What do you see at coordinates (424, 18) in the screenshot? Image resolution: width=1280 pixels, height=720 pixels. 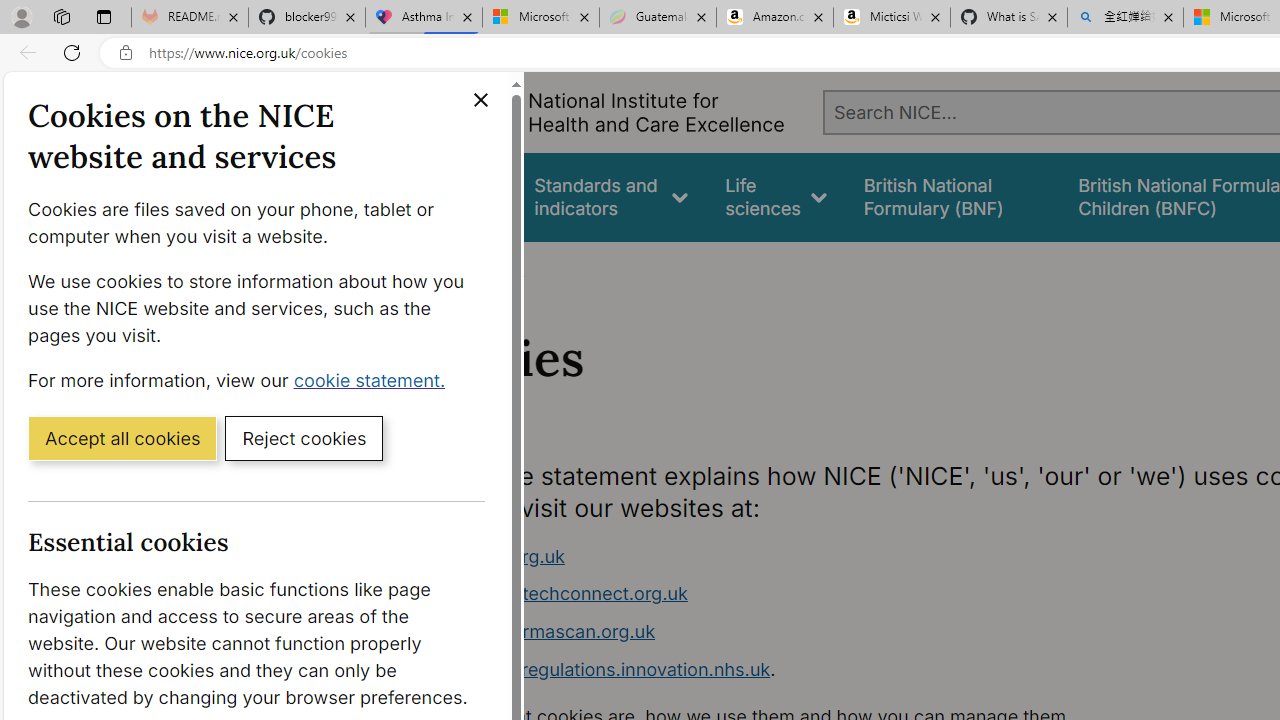 I see `Asthma Inhalers: Names and Types` at bounding box center [424, 18].